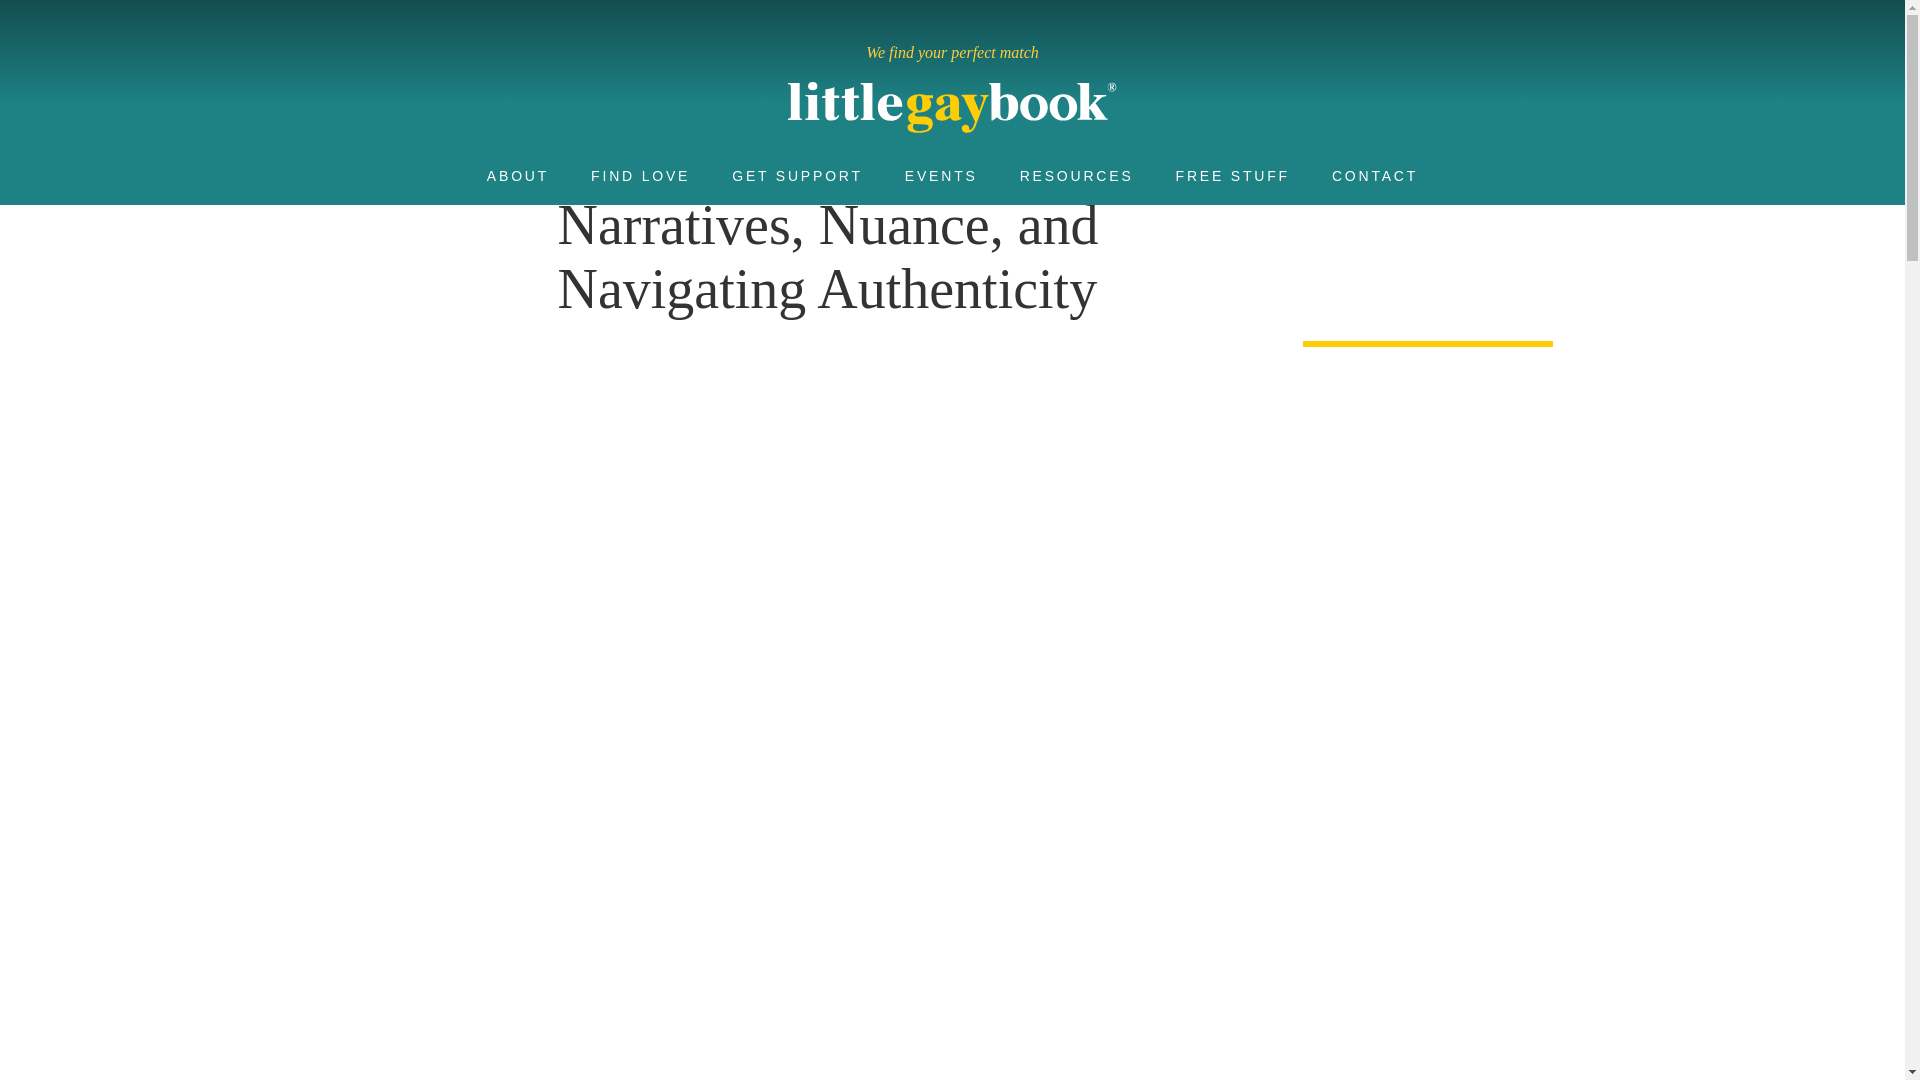 The image size is (1920, 1080). Describe the element at coordinates (256, 162) in the screenshot. I see `Little Gay Book` at that location.